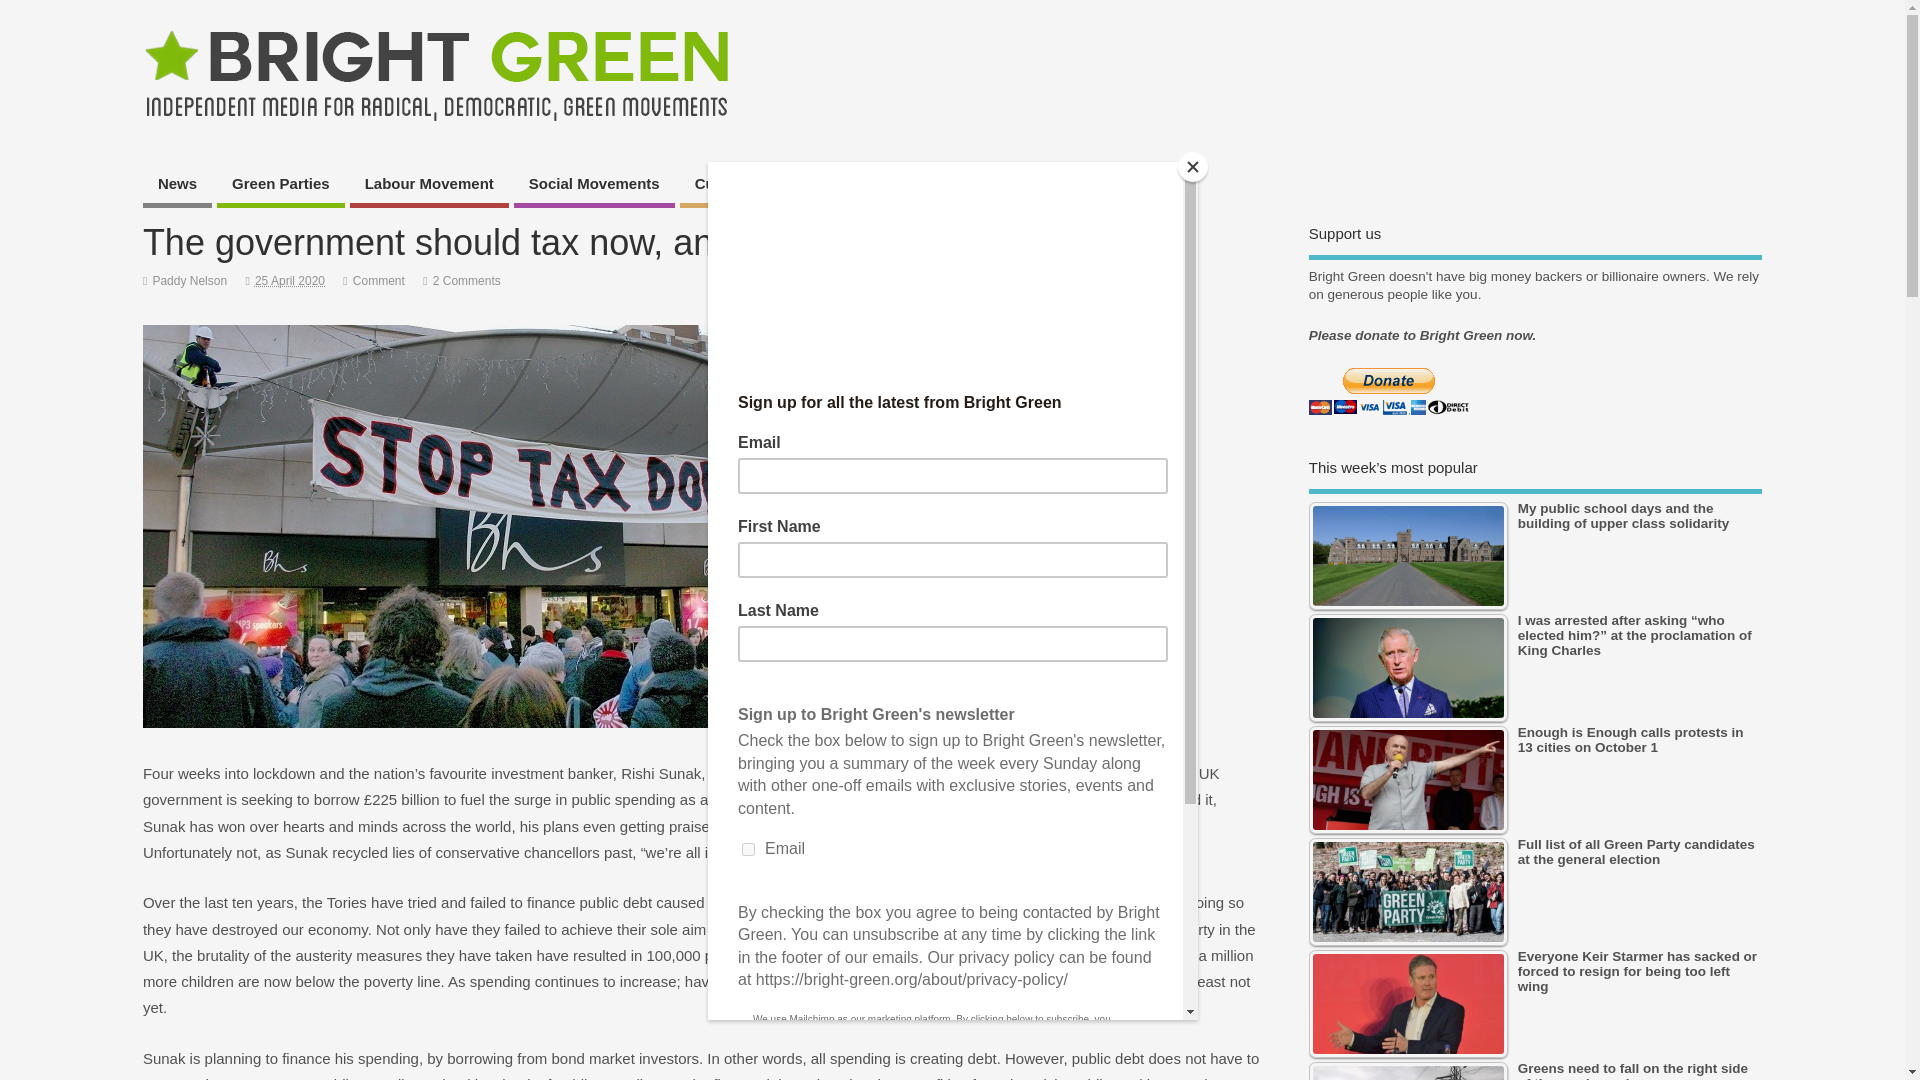 The width and height of the screenshot is (1920, 1080). I want to click on Posts by Paddy Nelson, so click(188, 281).